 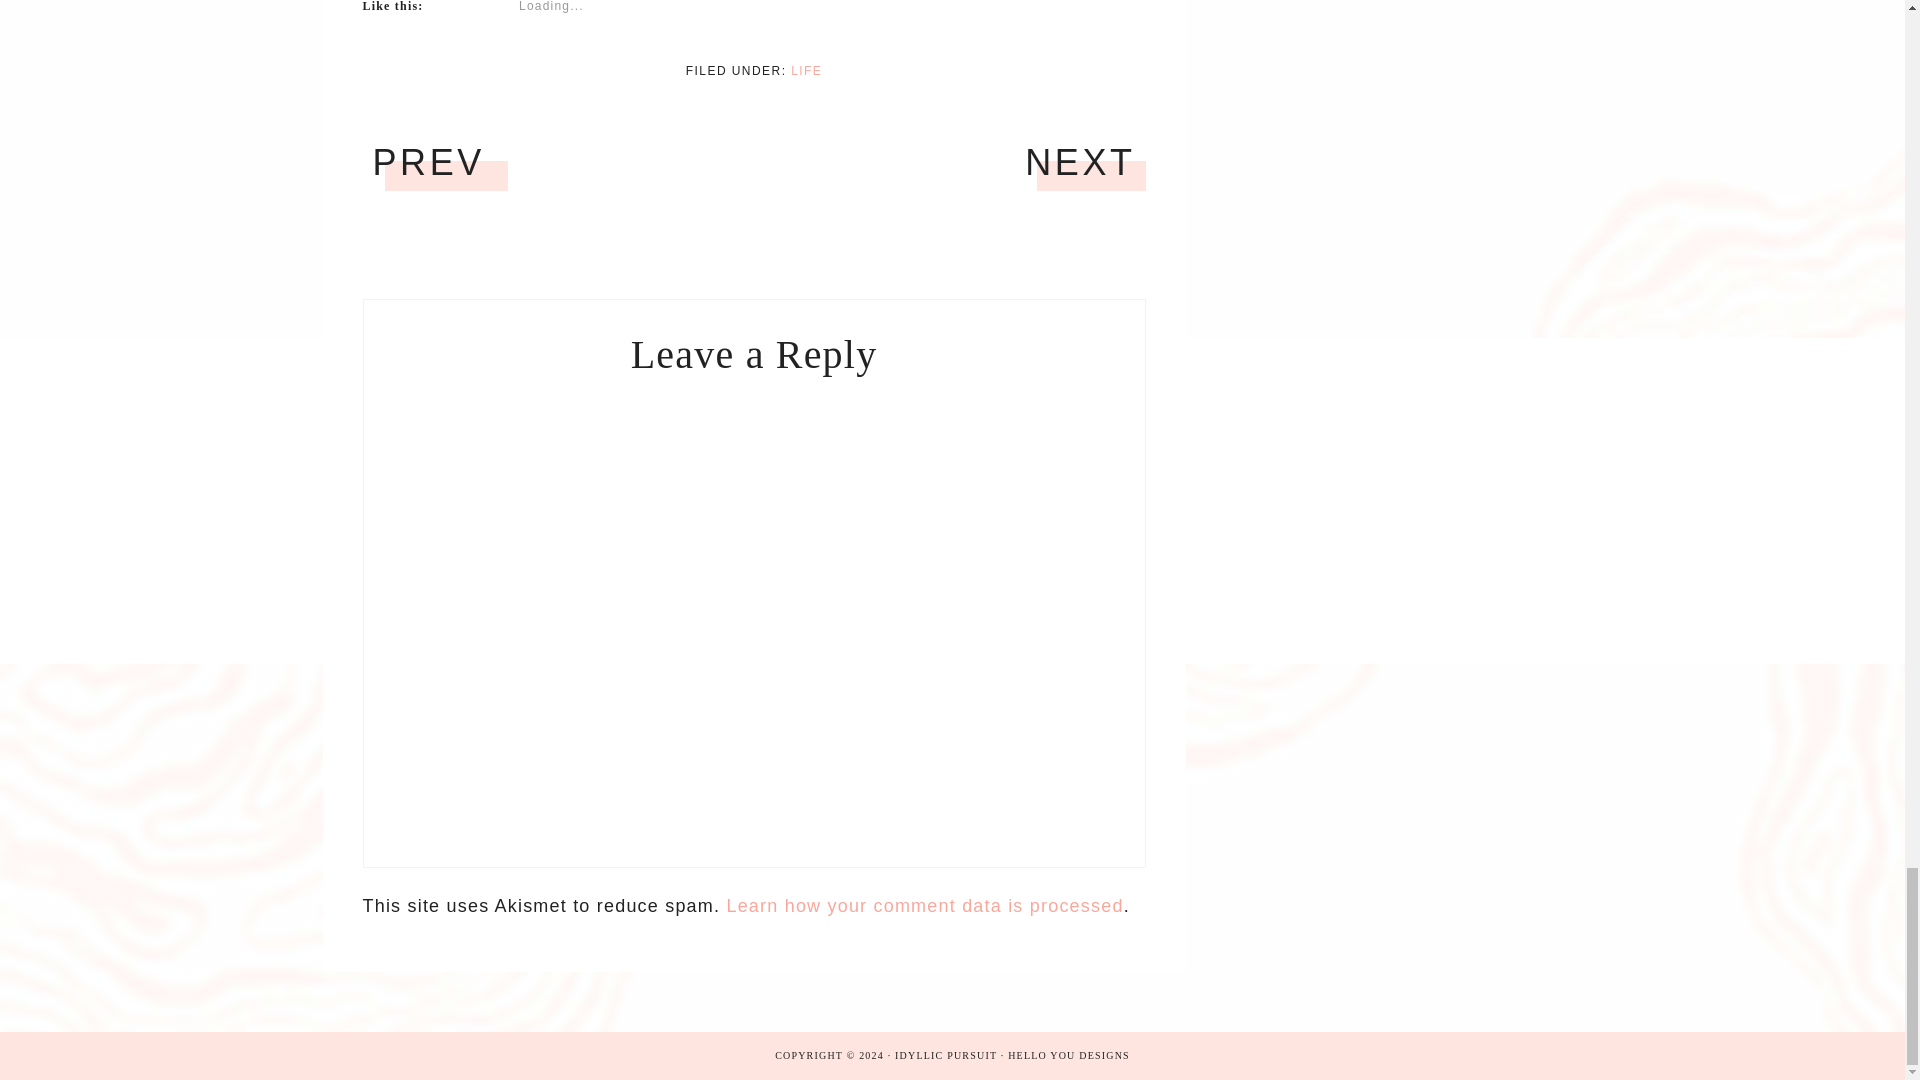 I want to click on LIFE, so click(x=806, y=70).